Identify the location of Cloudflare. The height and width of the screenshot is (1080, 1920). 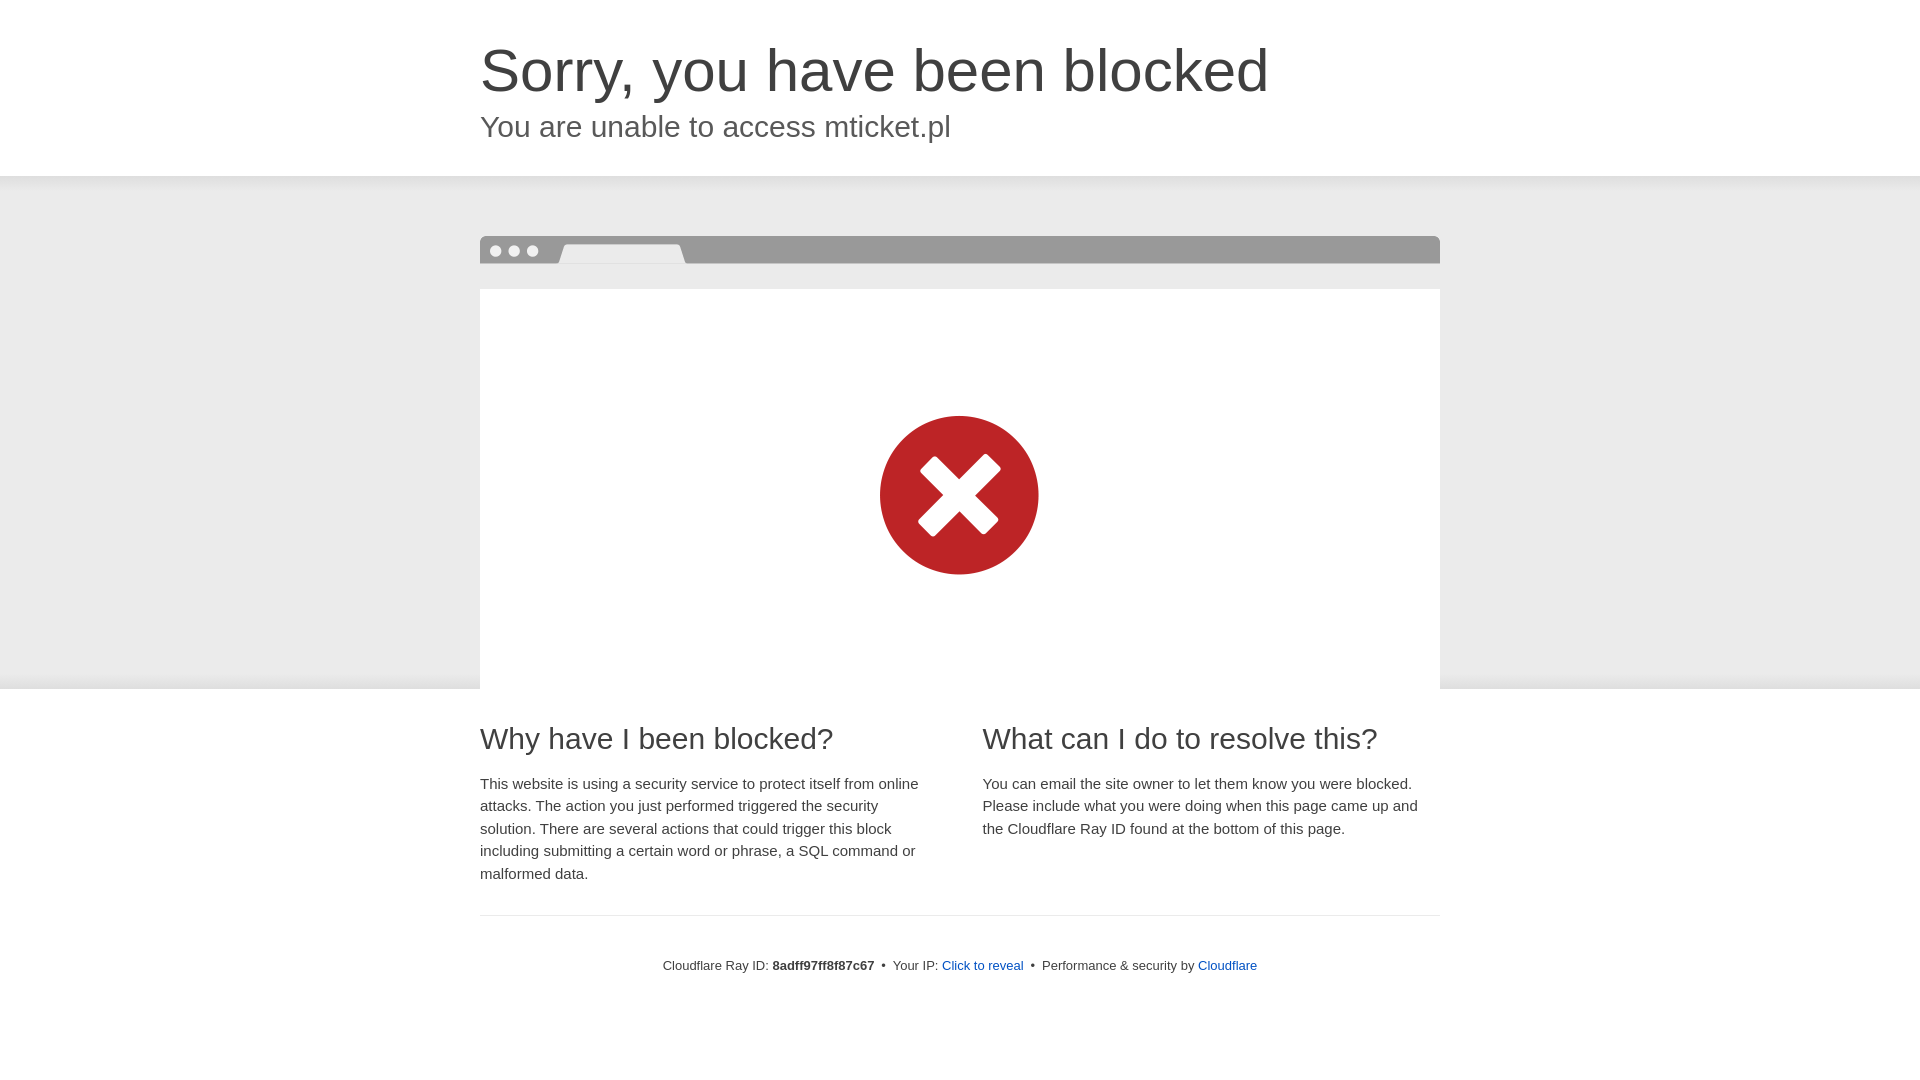
(1228, 965).